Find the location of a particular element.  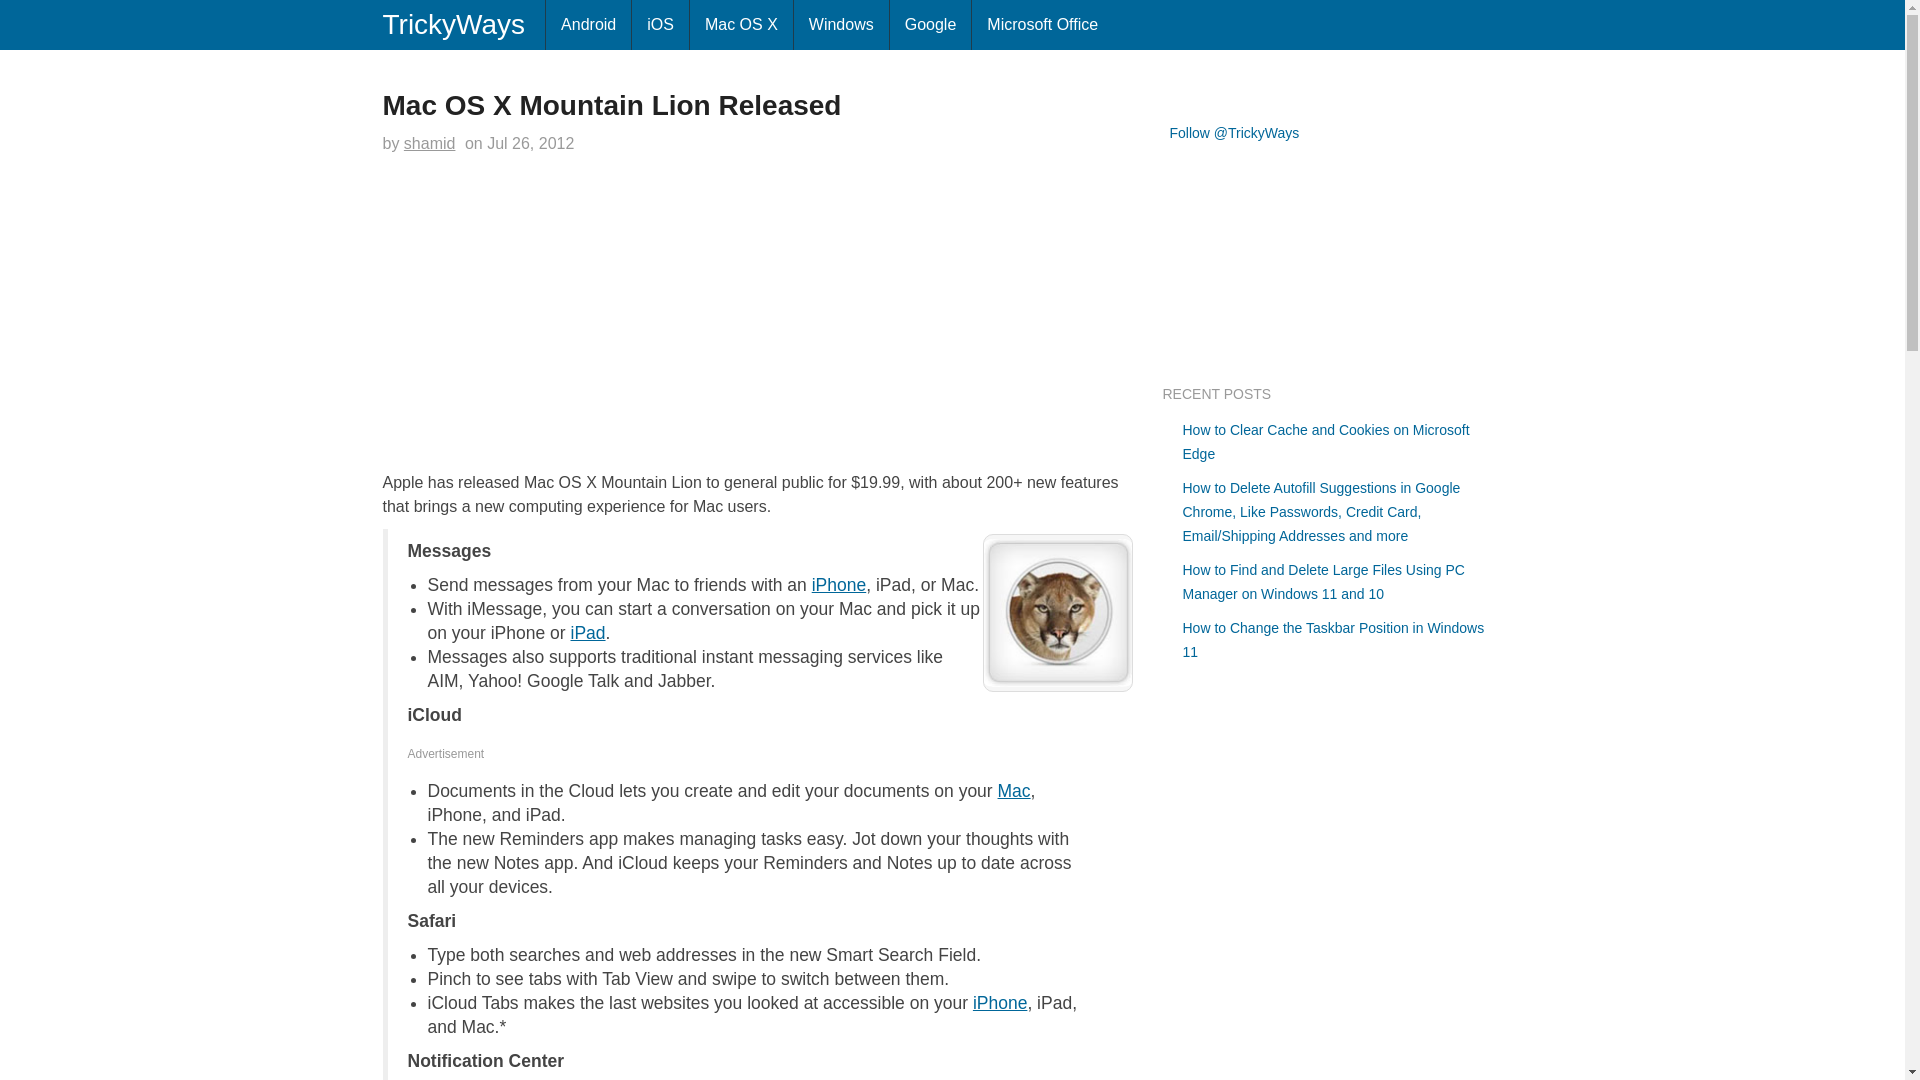

Android is located at coordinates (588, 24).